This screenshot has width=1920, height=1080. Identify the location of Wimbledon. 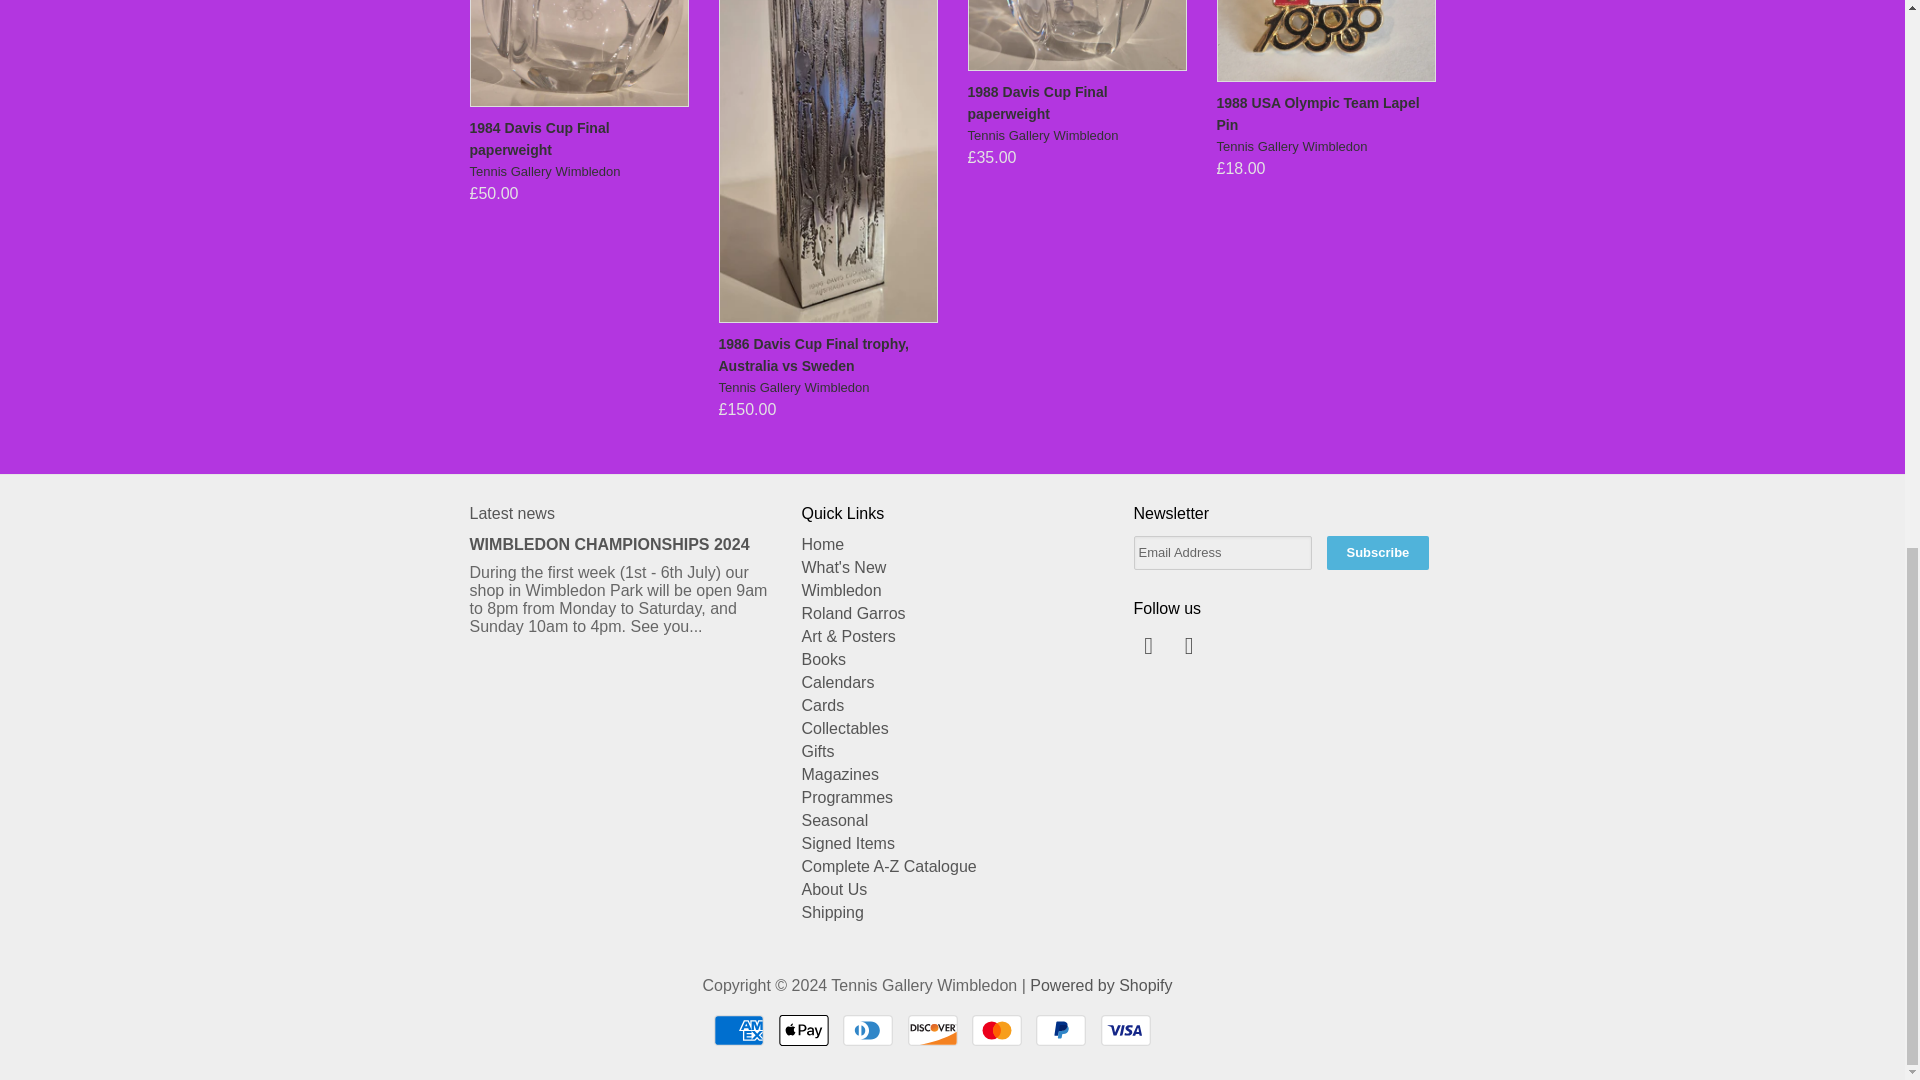
(842, 590).